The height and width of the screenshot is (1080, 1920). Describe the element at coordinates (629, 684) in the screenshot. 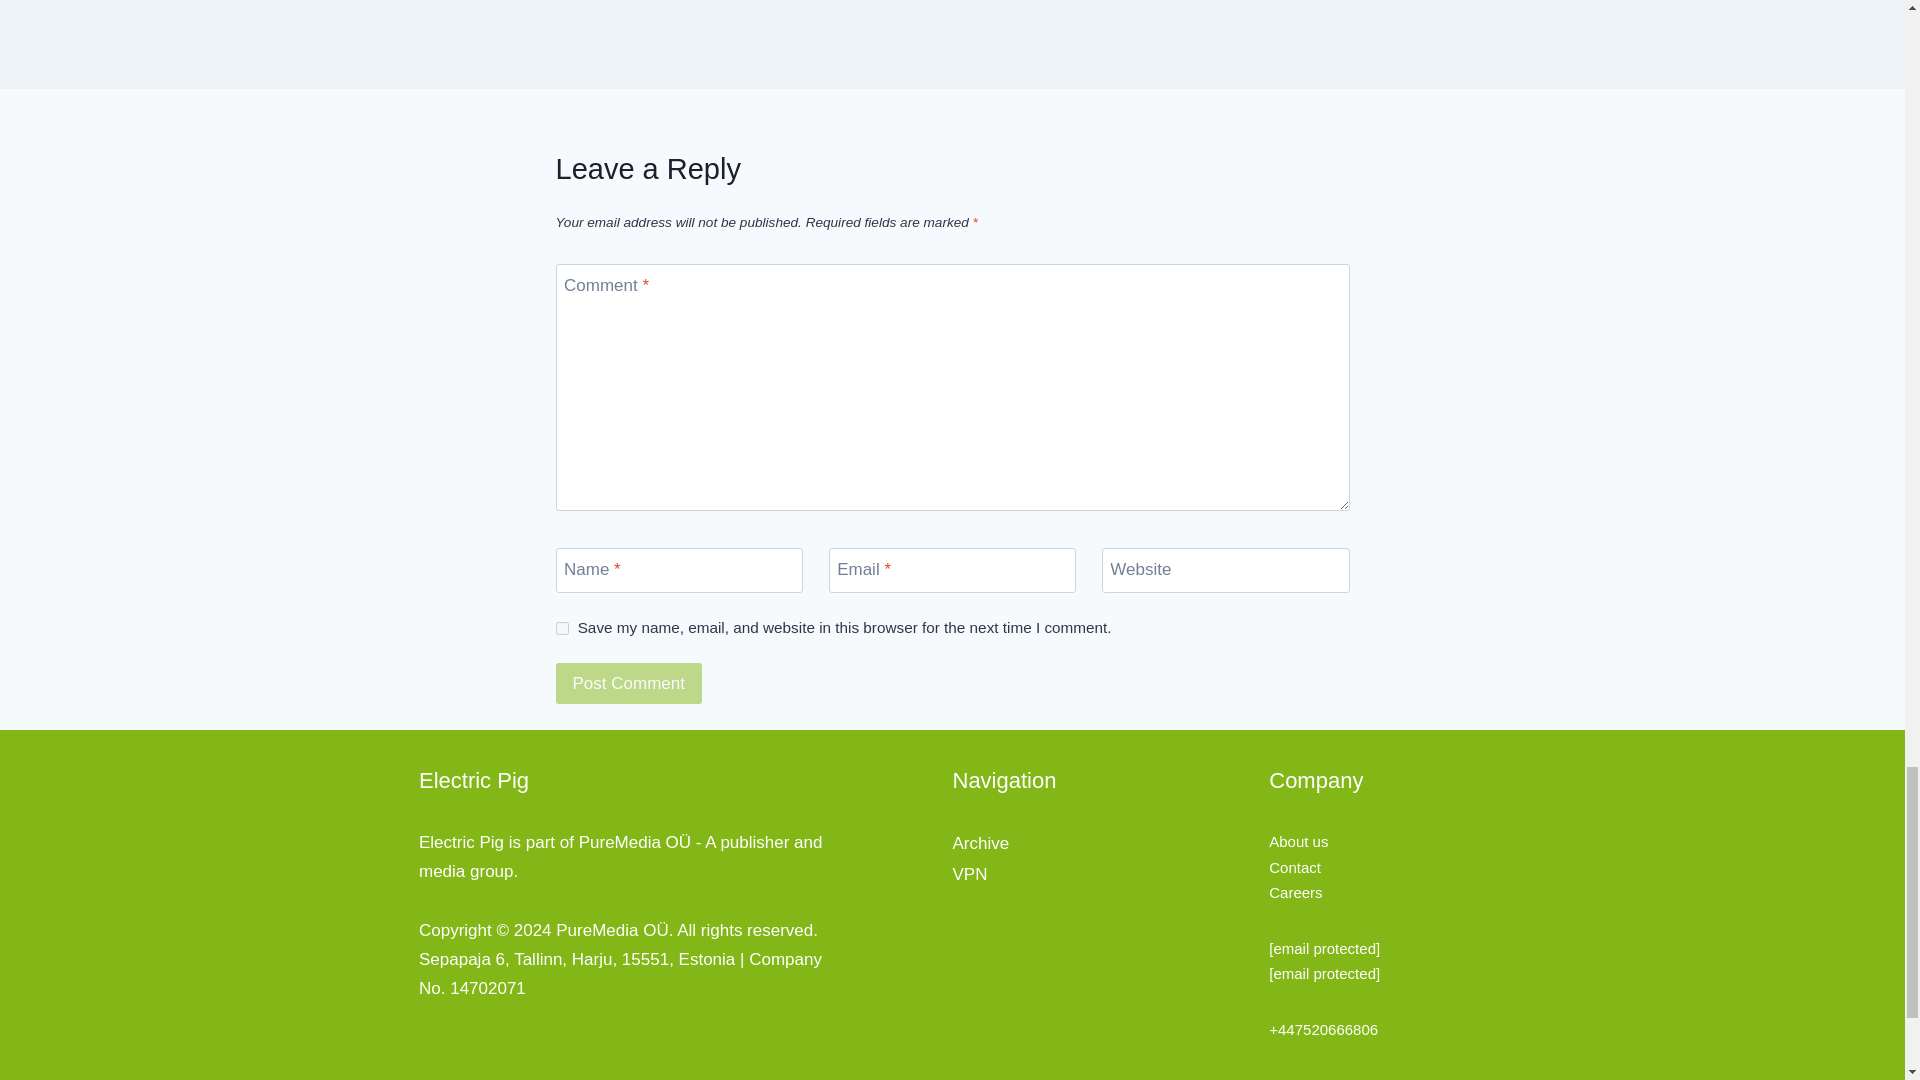

I see `Post Comment` at that location.